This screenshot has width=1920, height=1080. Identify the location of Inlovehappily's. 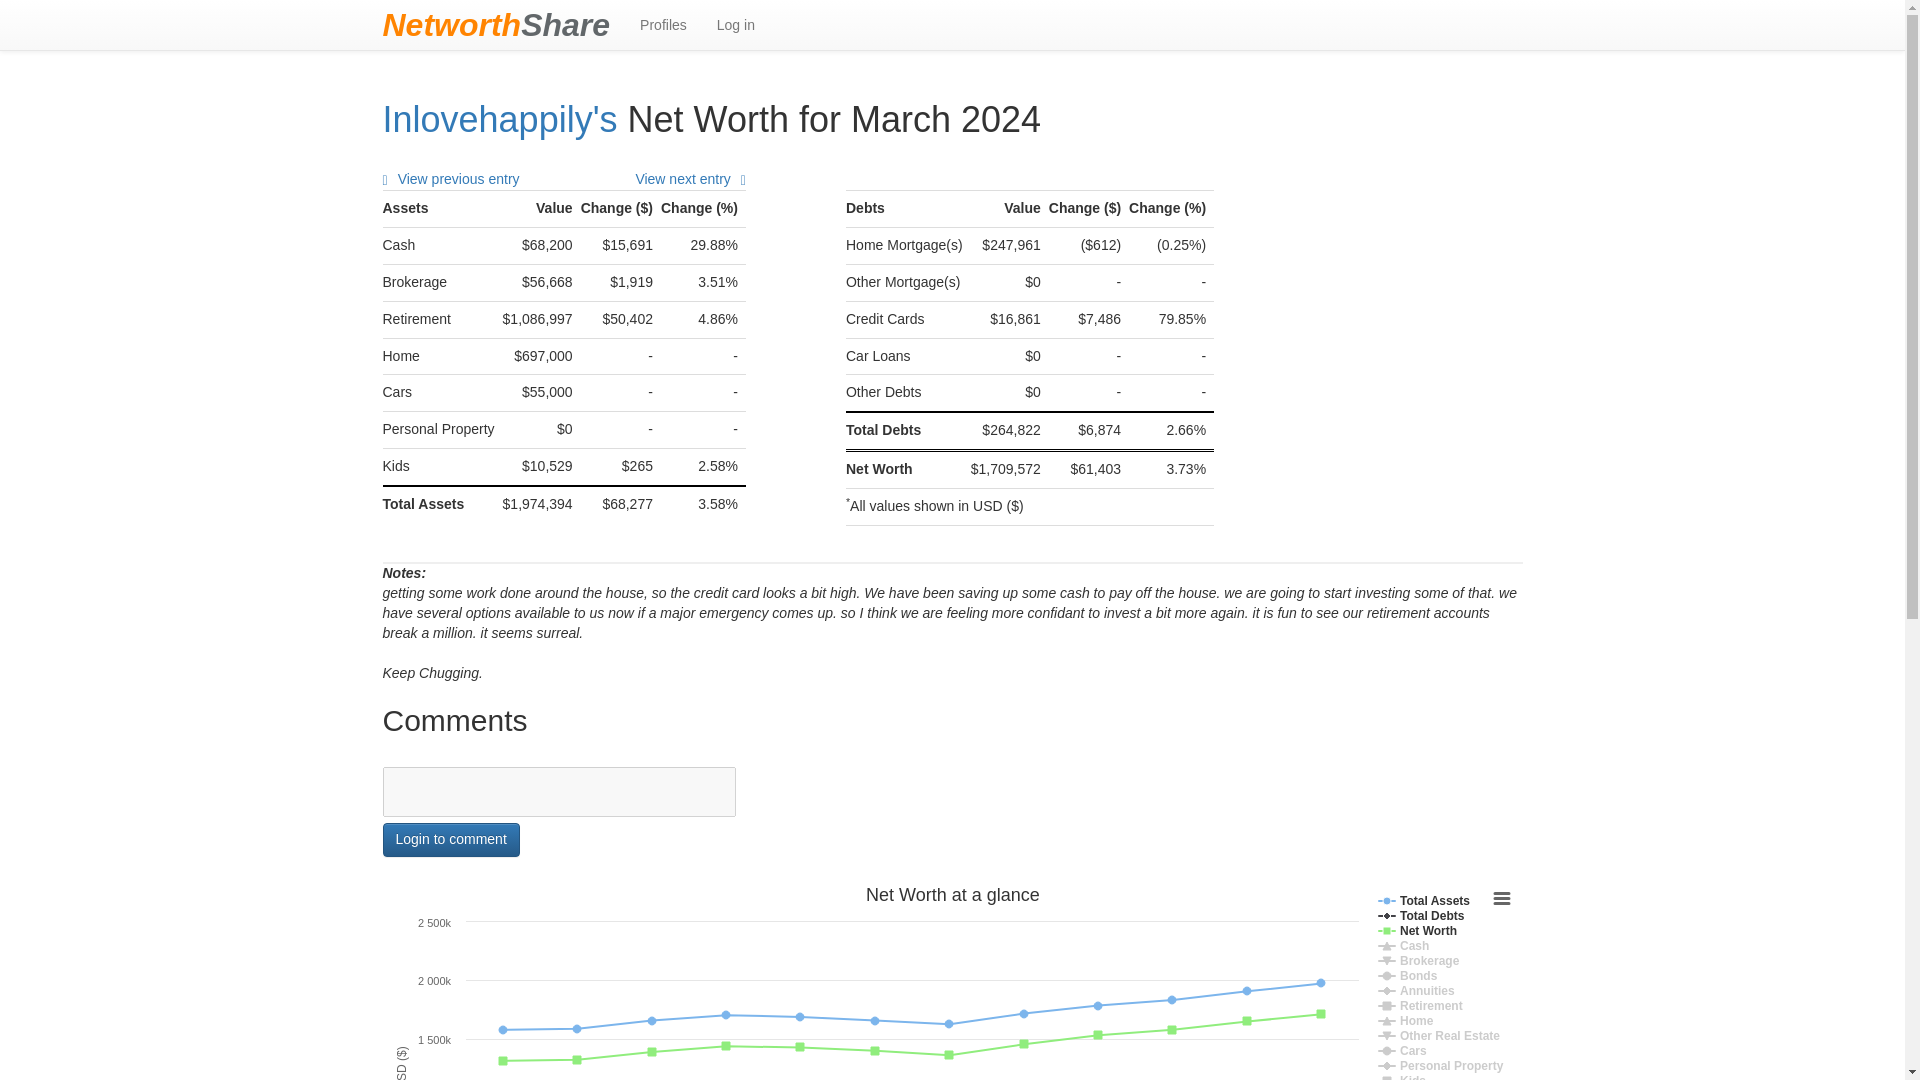
(499, 120).